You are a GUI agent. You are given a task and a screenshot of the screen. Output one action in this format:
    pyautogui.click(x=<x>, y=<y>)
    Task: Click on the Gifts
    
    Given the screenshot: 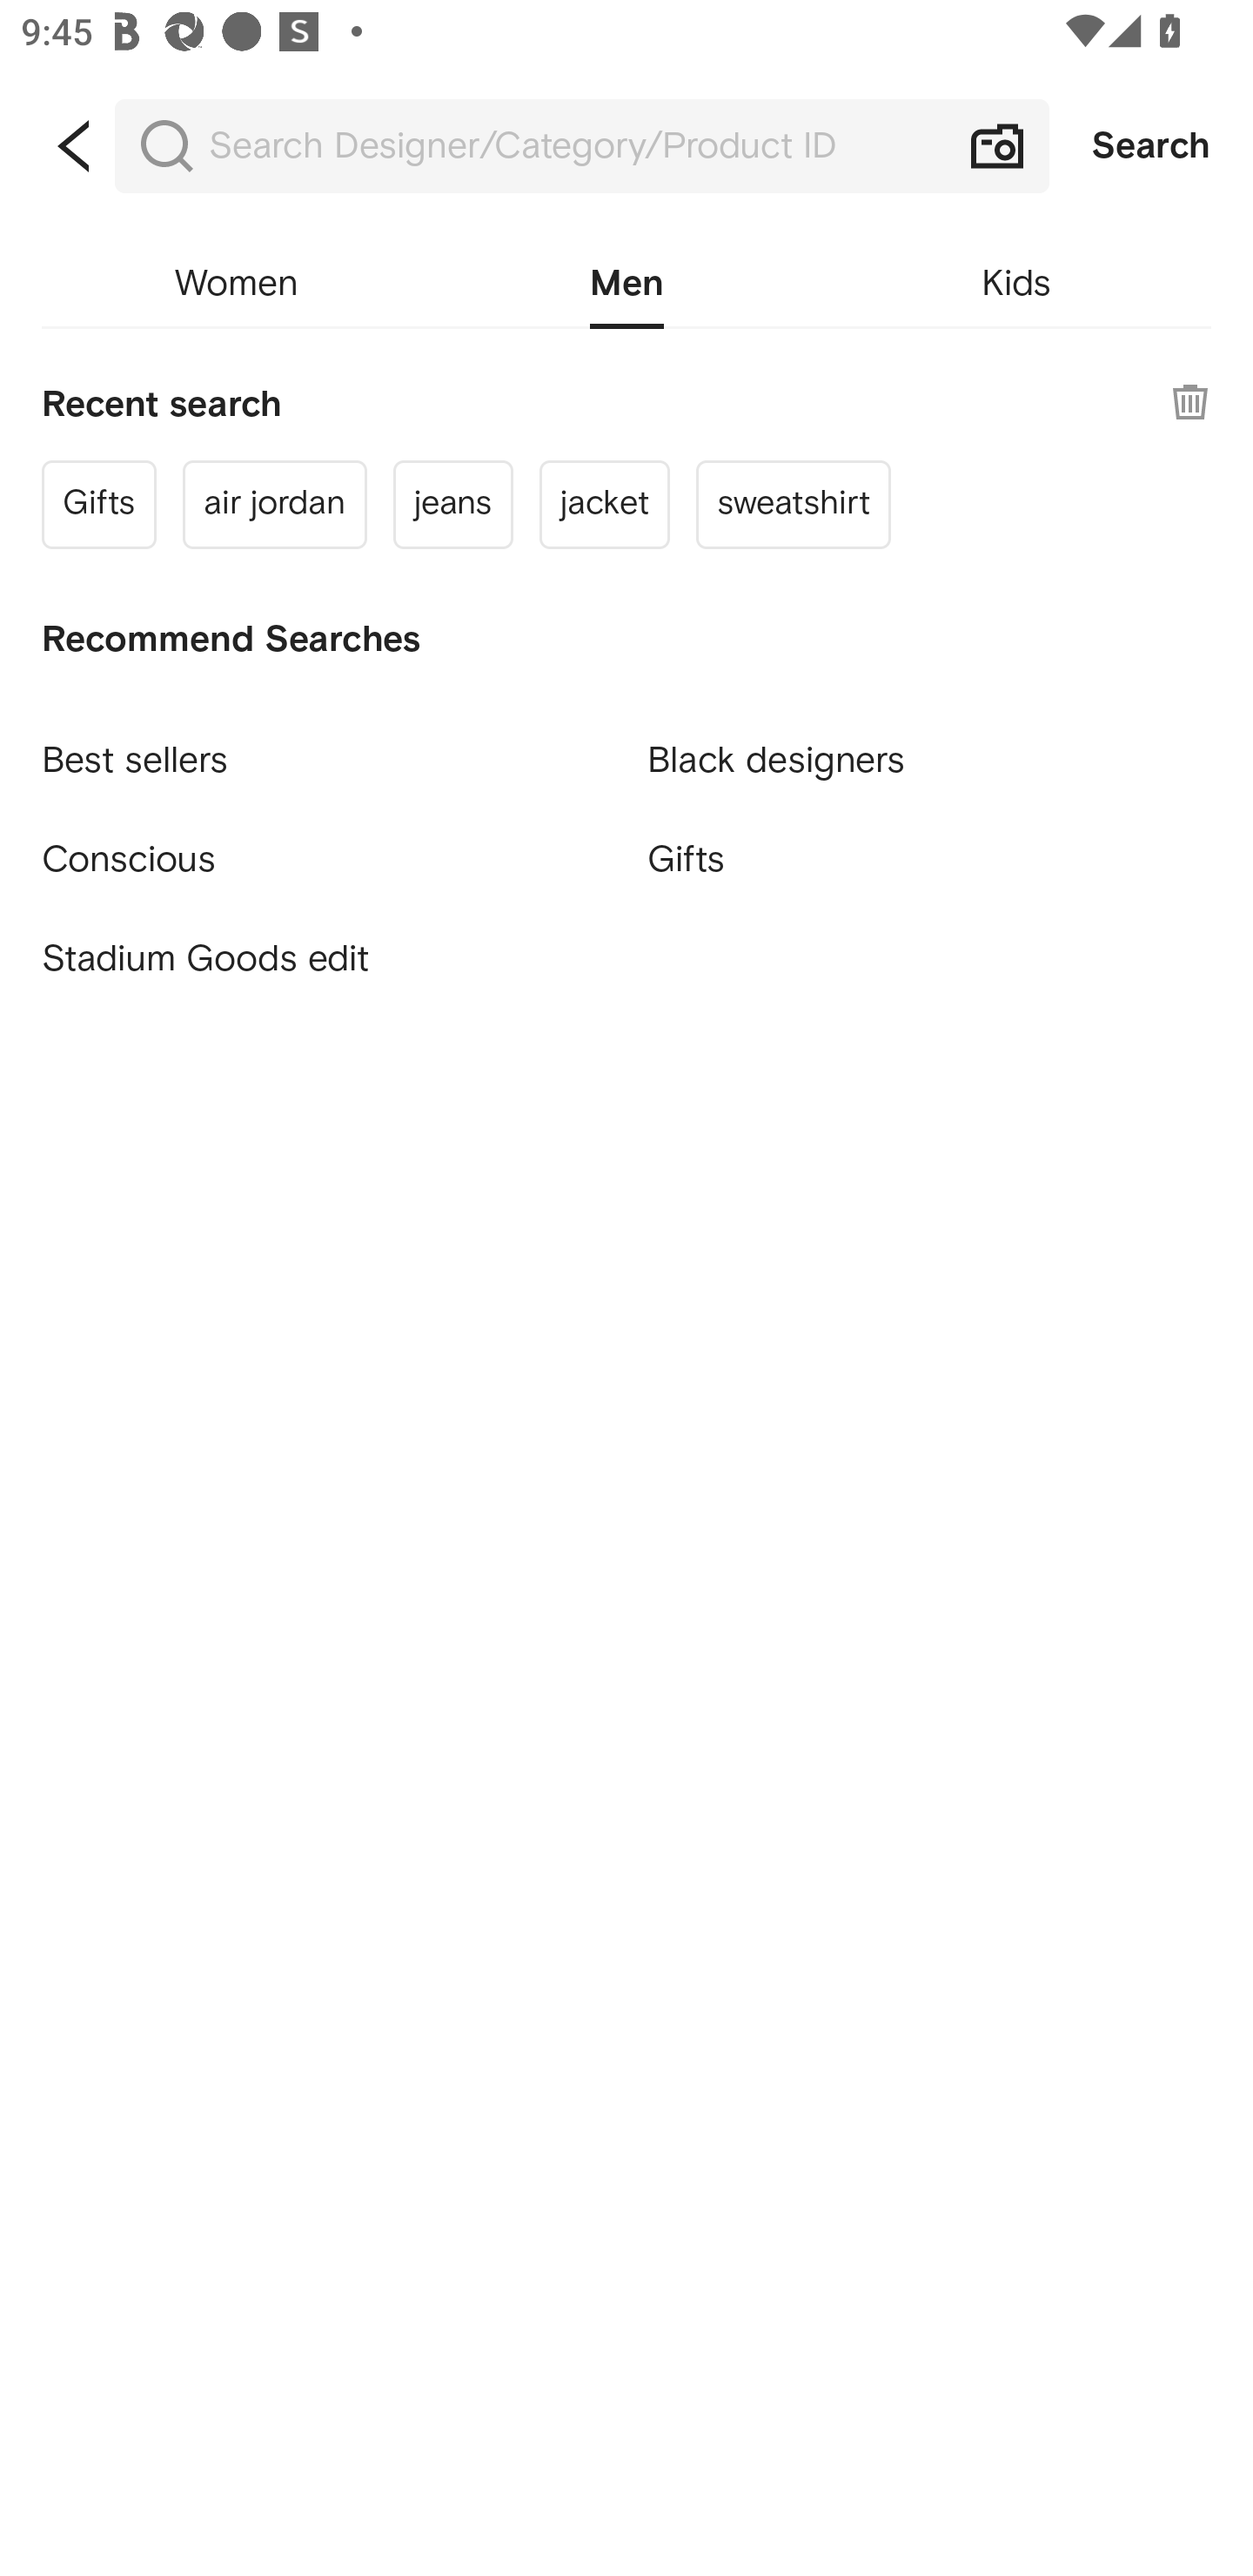 What is the action you would take?
    pyautogui.click(x=98, y=503)
    